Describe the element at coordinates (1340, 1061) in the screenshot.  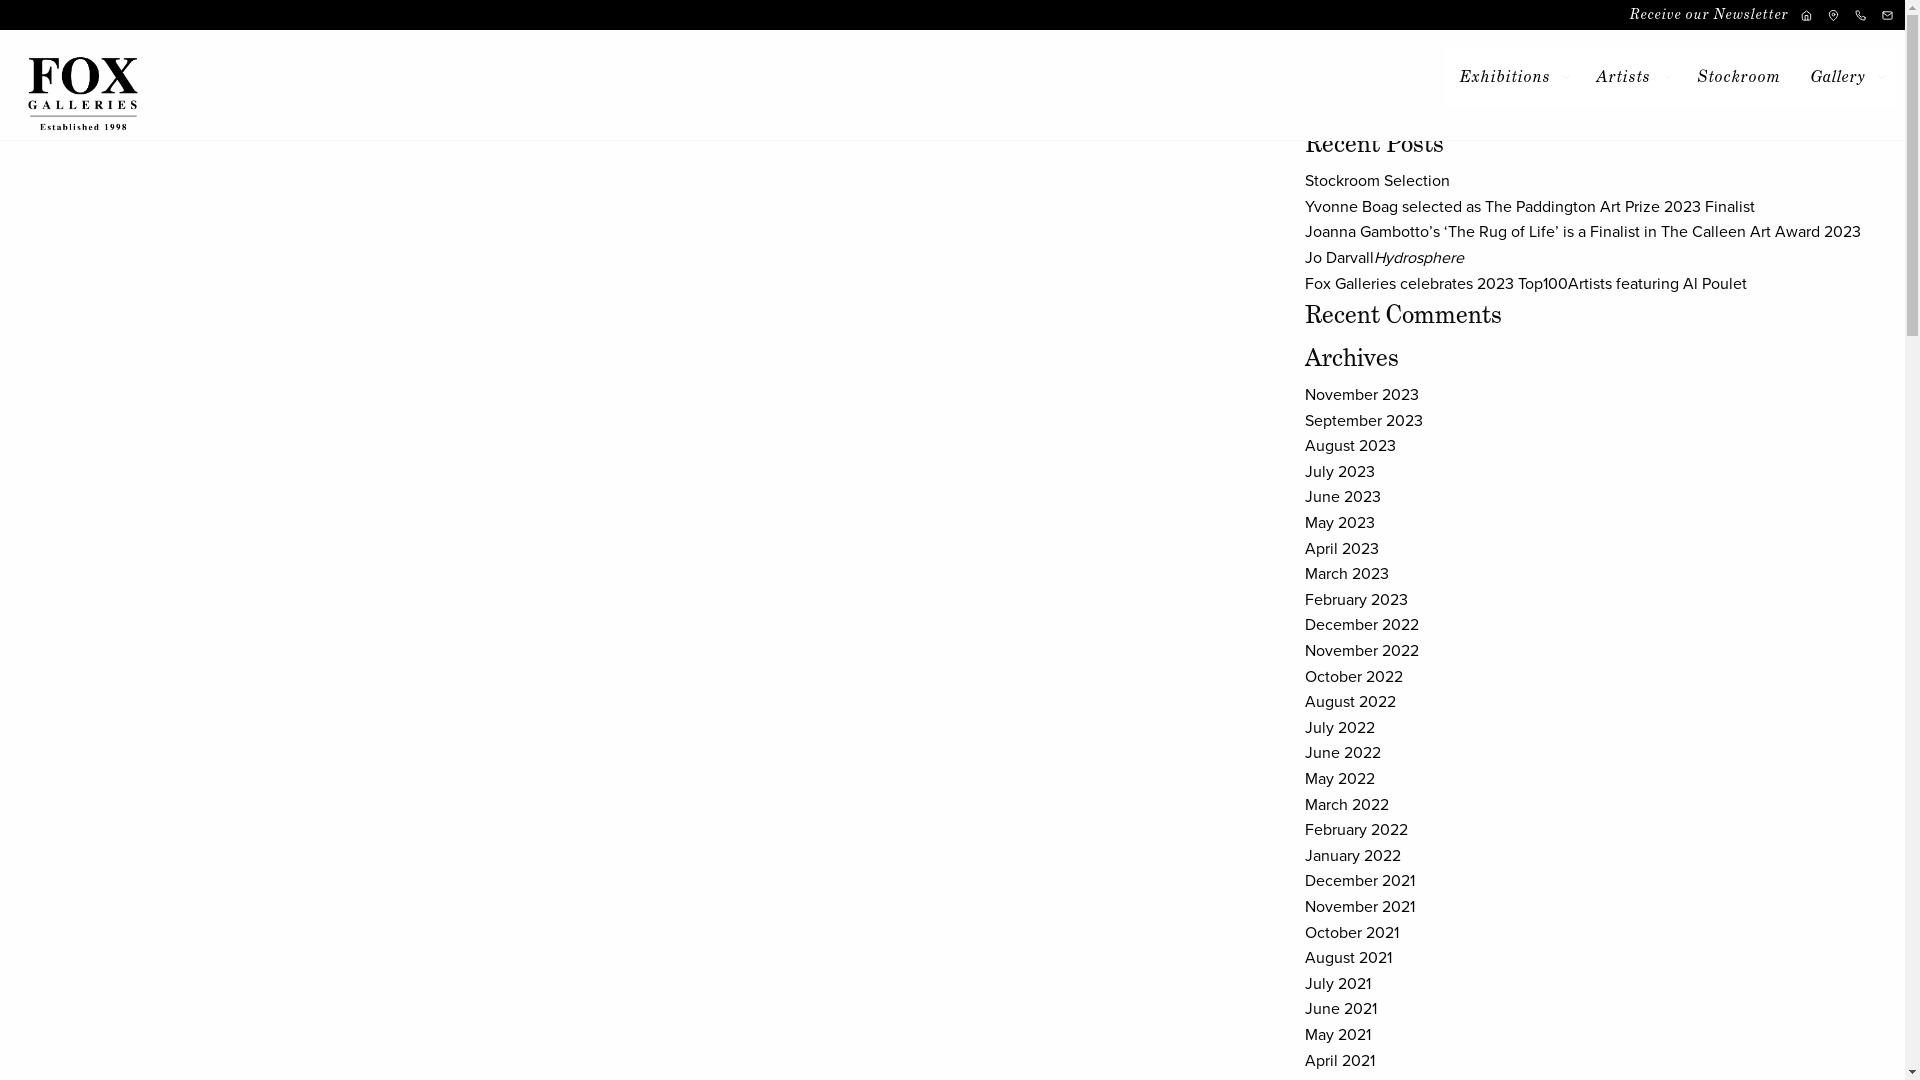
I see `April 2021` at that location.